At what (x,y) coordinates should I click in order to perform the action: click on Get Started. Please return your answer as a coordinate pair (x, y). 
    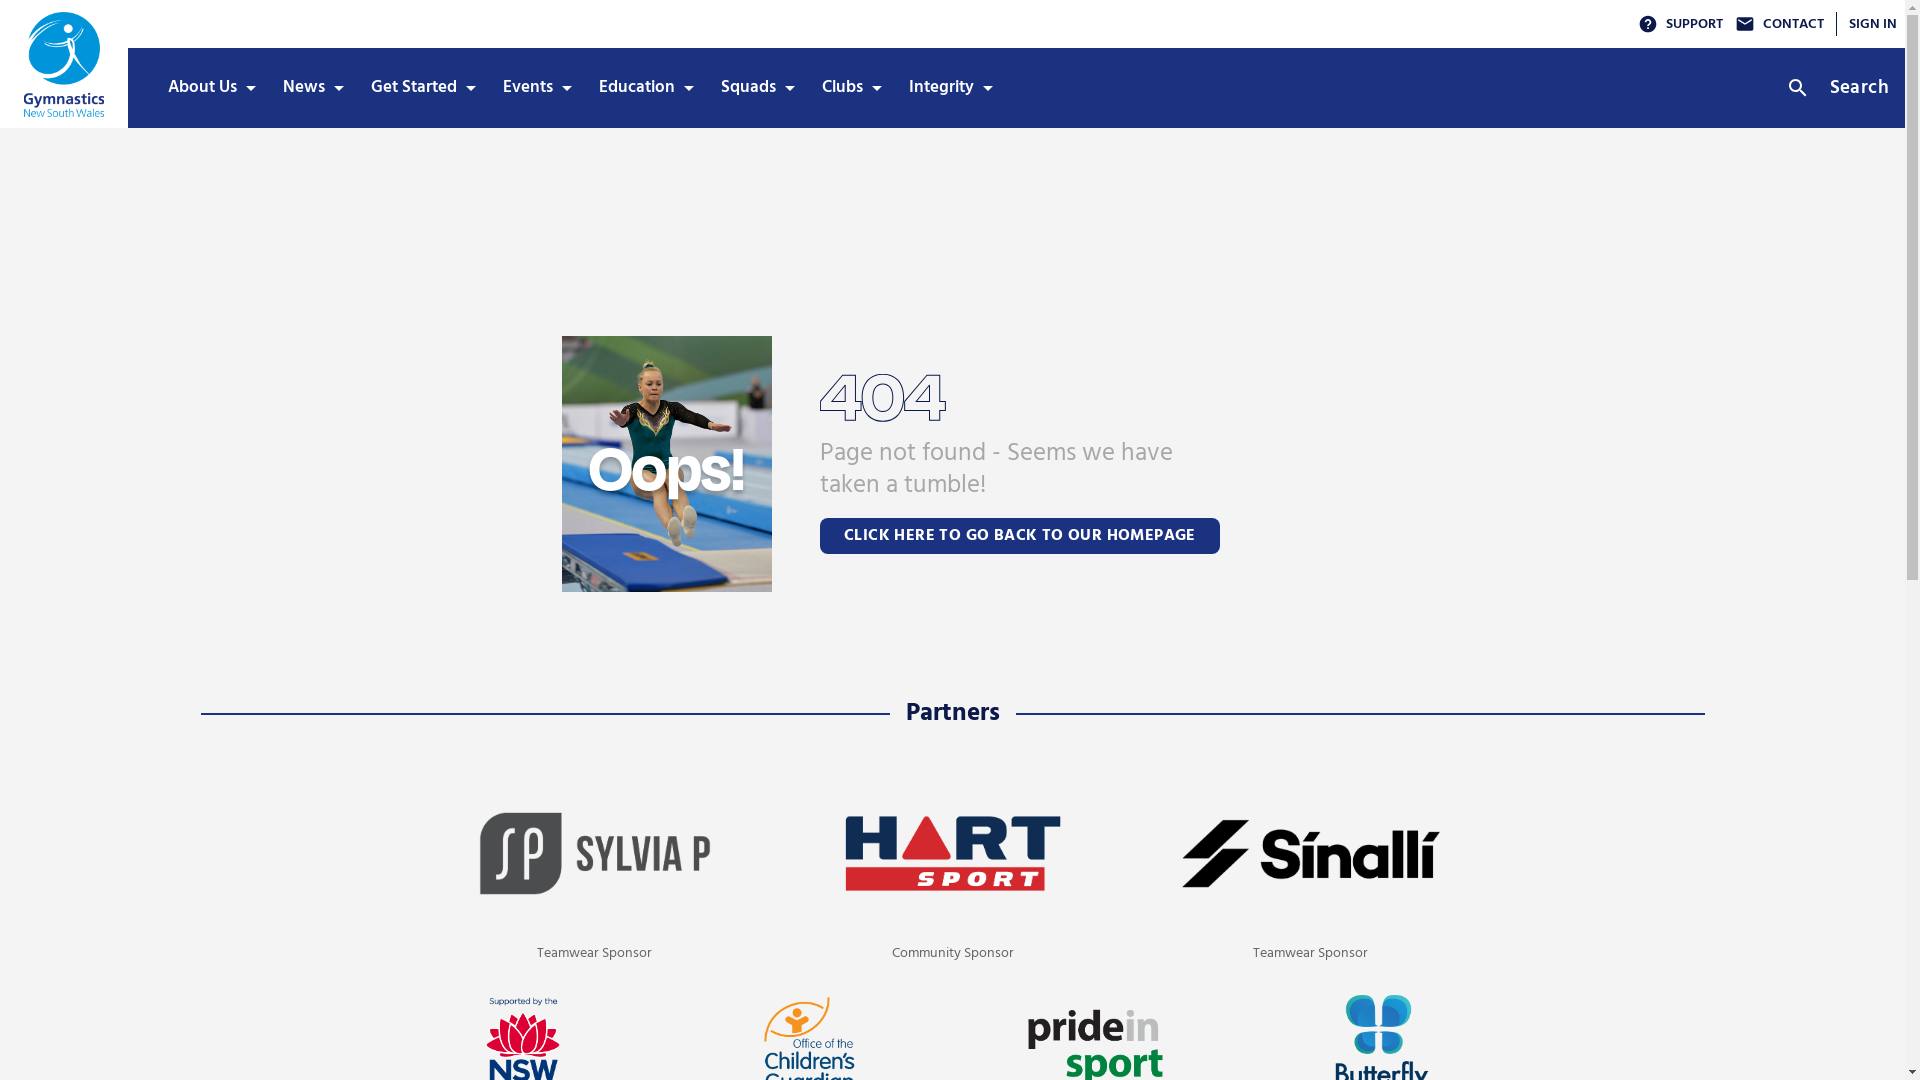
    Looking at the image, I should click on (421, 88).